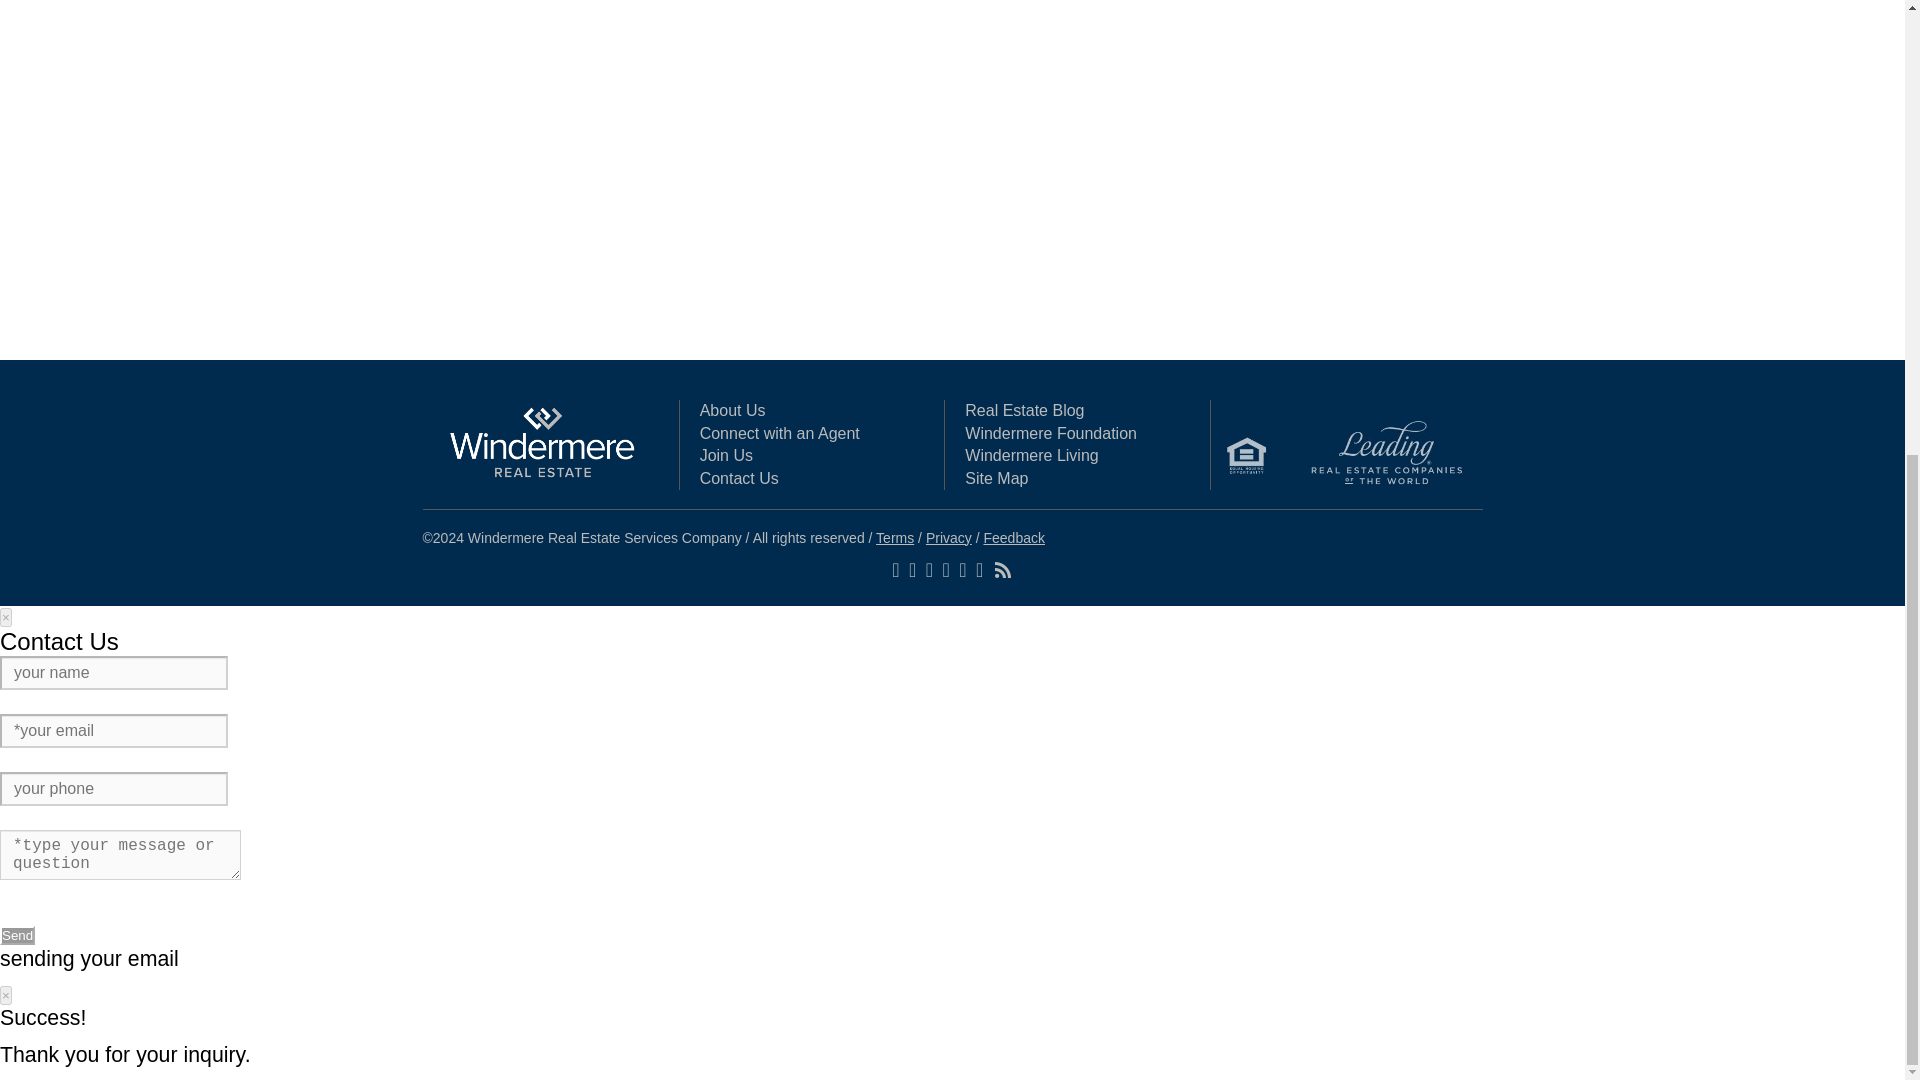 The image size is (1920, 1080). Describe the element at coordinates (1032, 456) in the screenshot. I see `Windermere Living` at that location.